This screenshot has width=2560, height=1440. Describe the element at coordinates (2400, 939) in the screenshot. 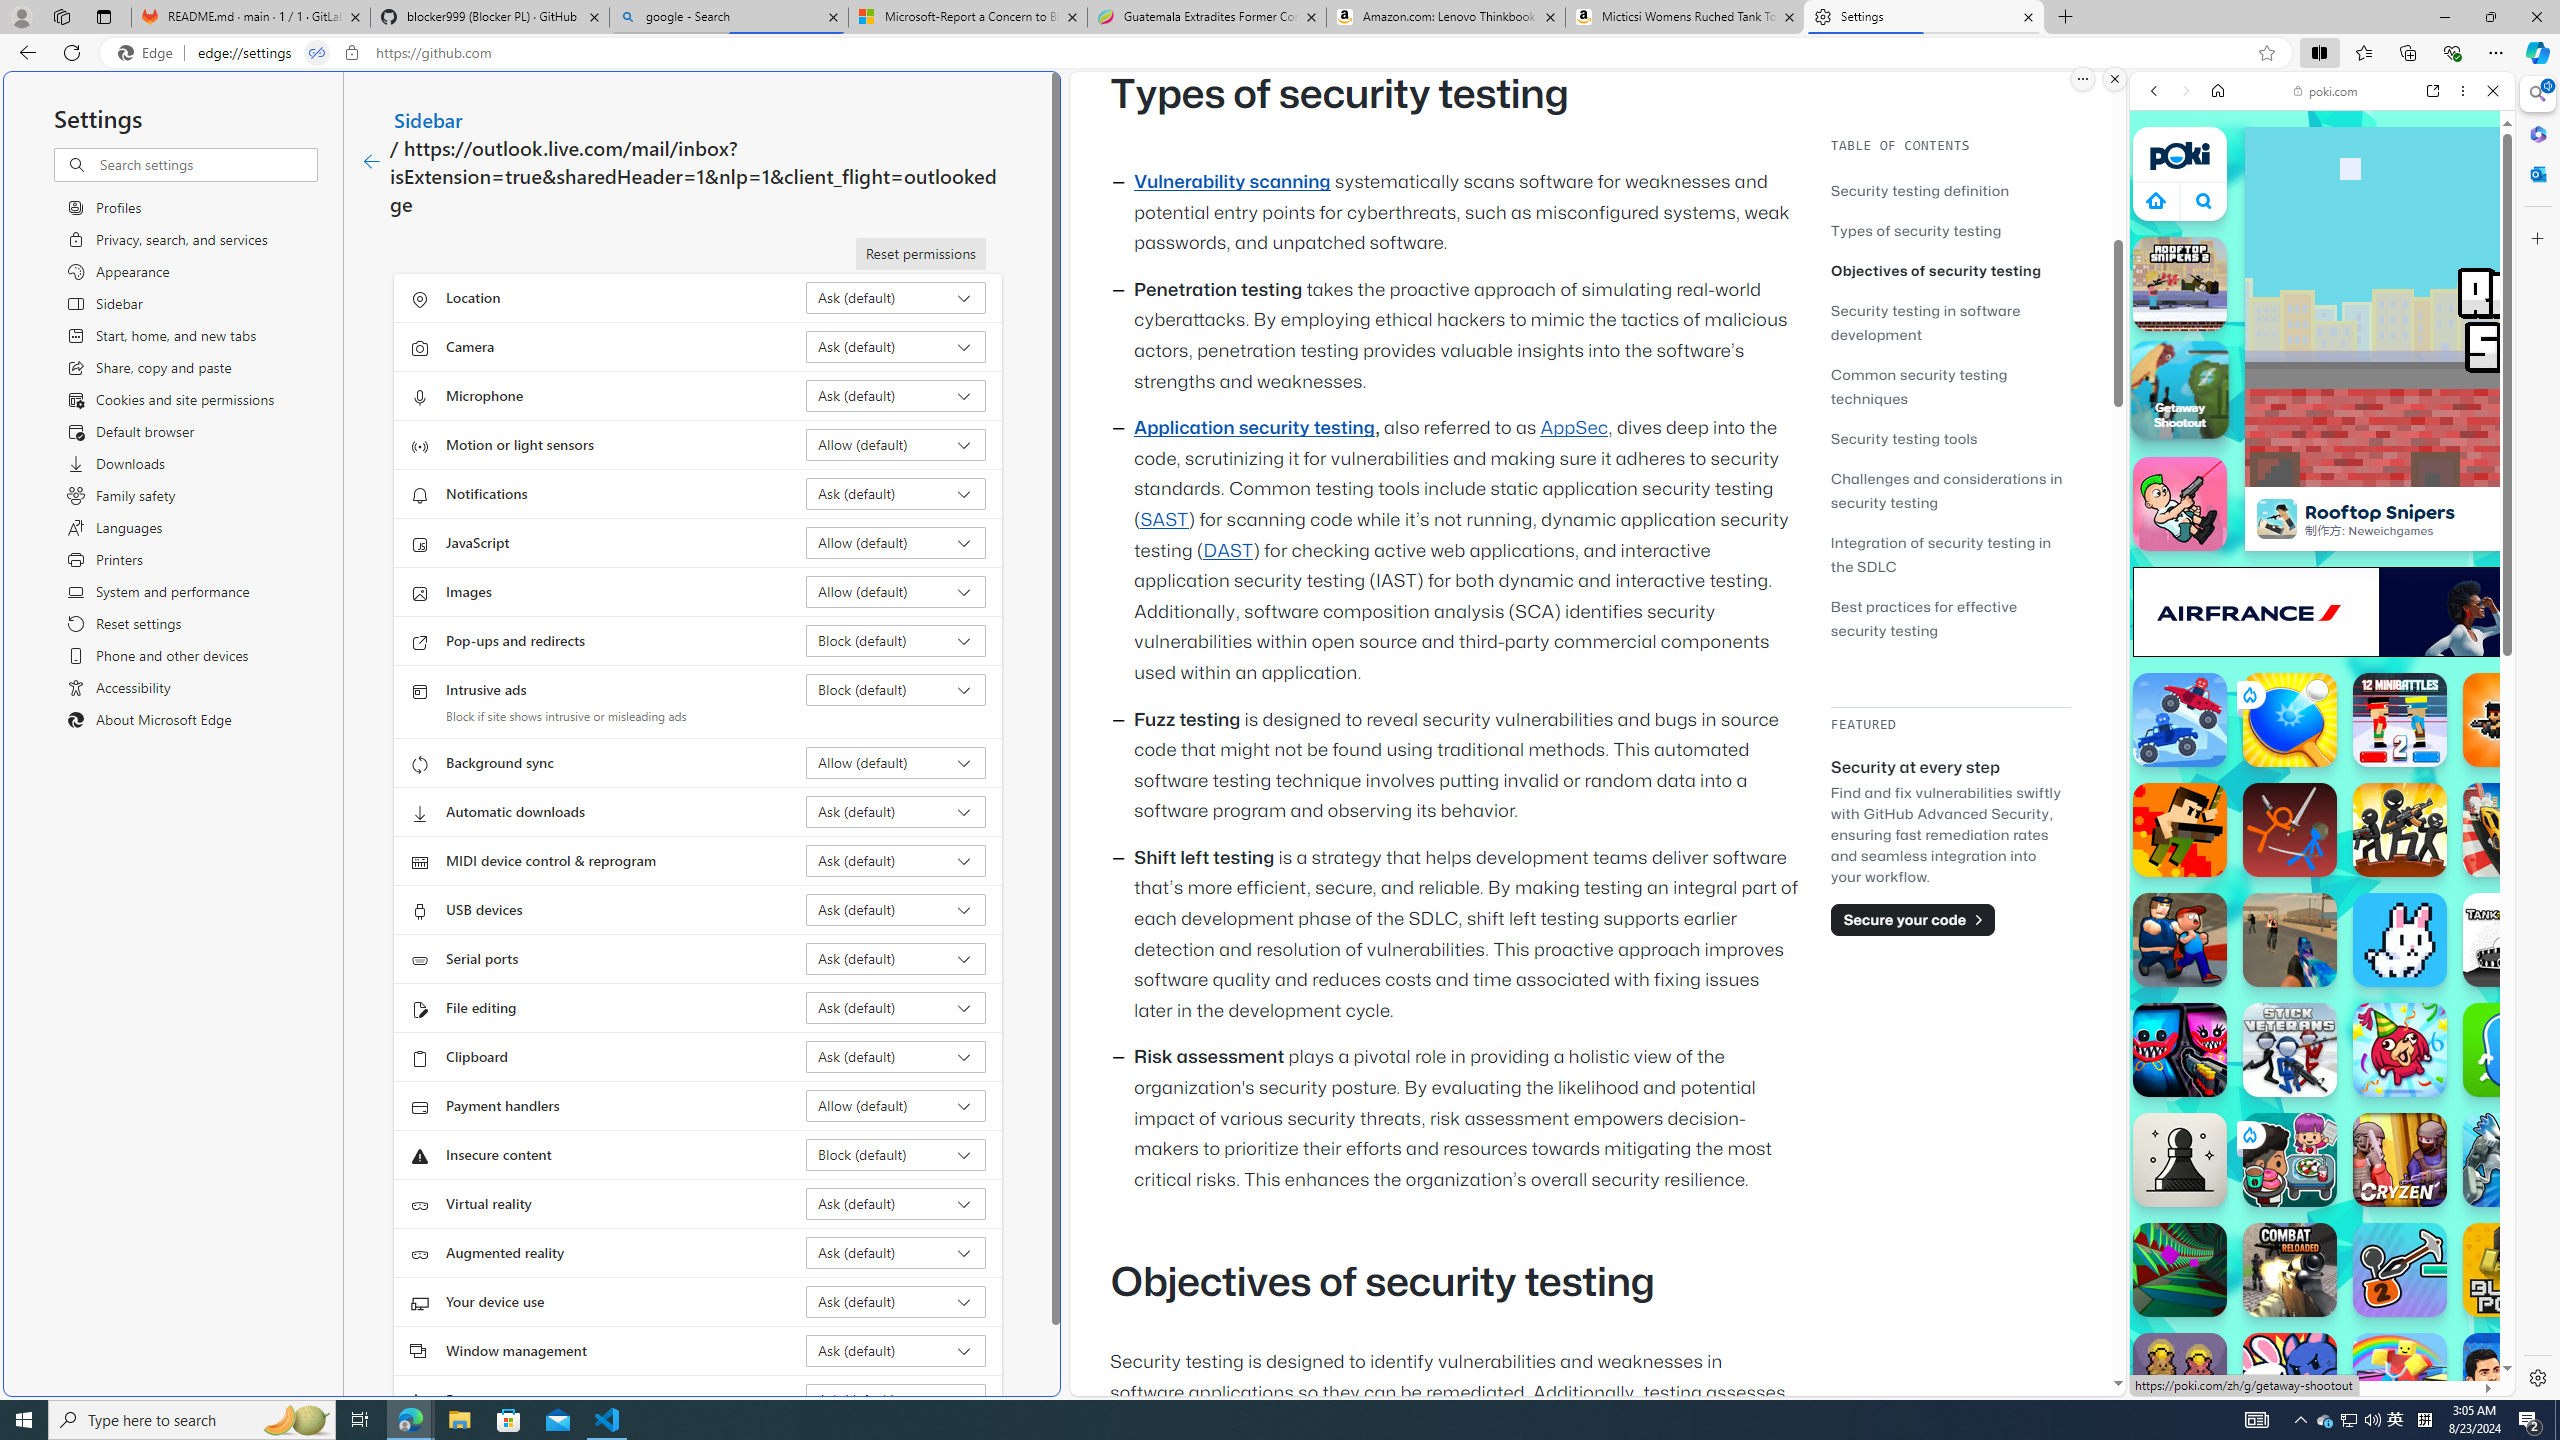

I see `Poor Bunny` at that location.